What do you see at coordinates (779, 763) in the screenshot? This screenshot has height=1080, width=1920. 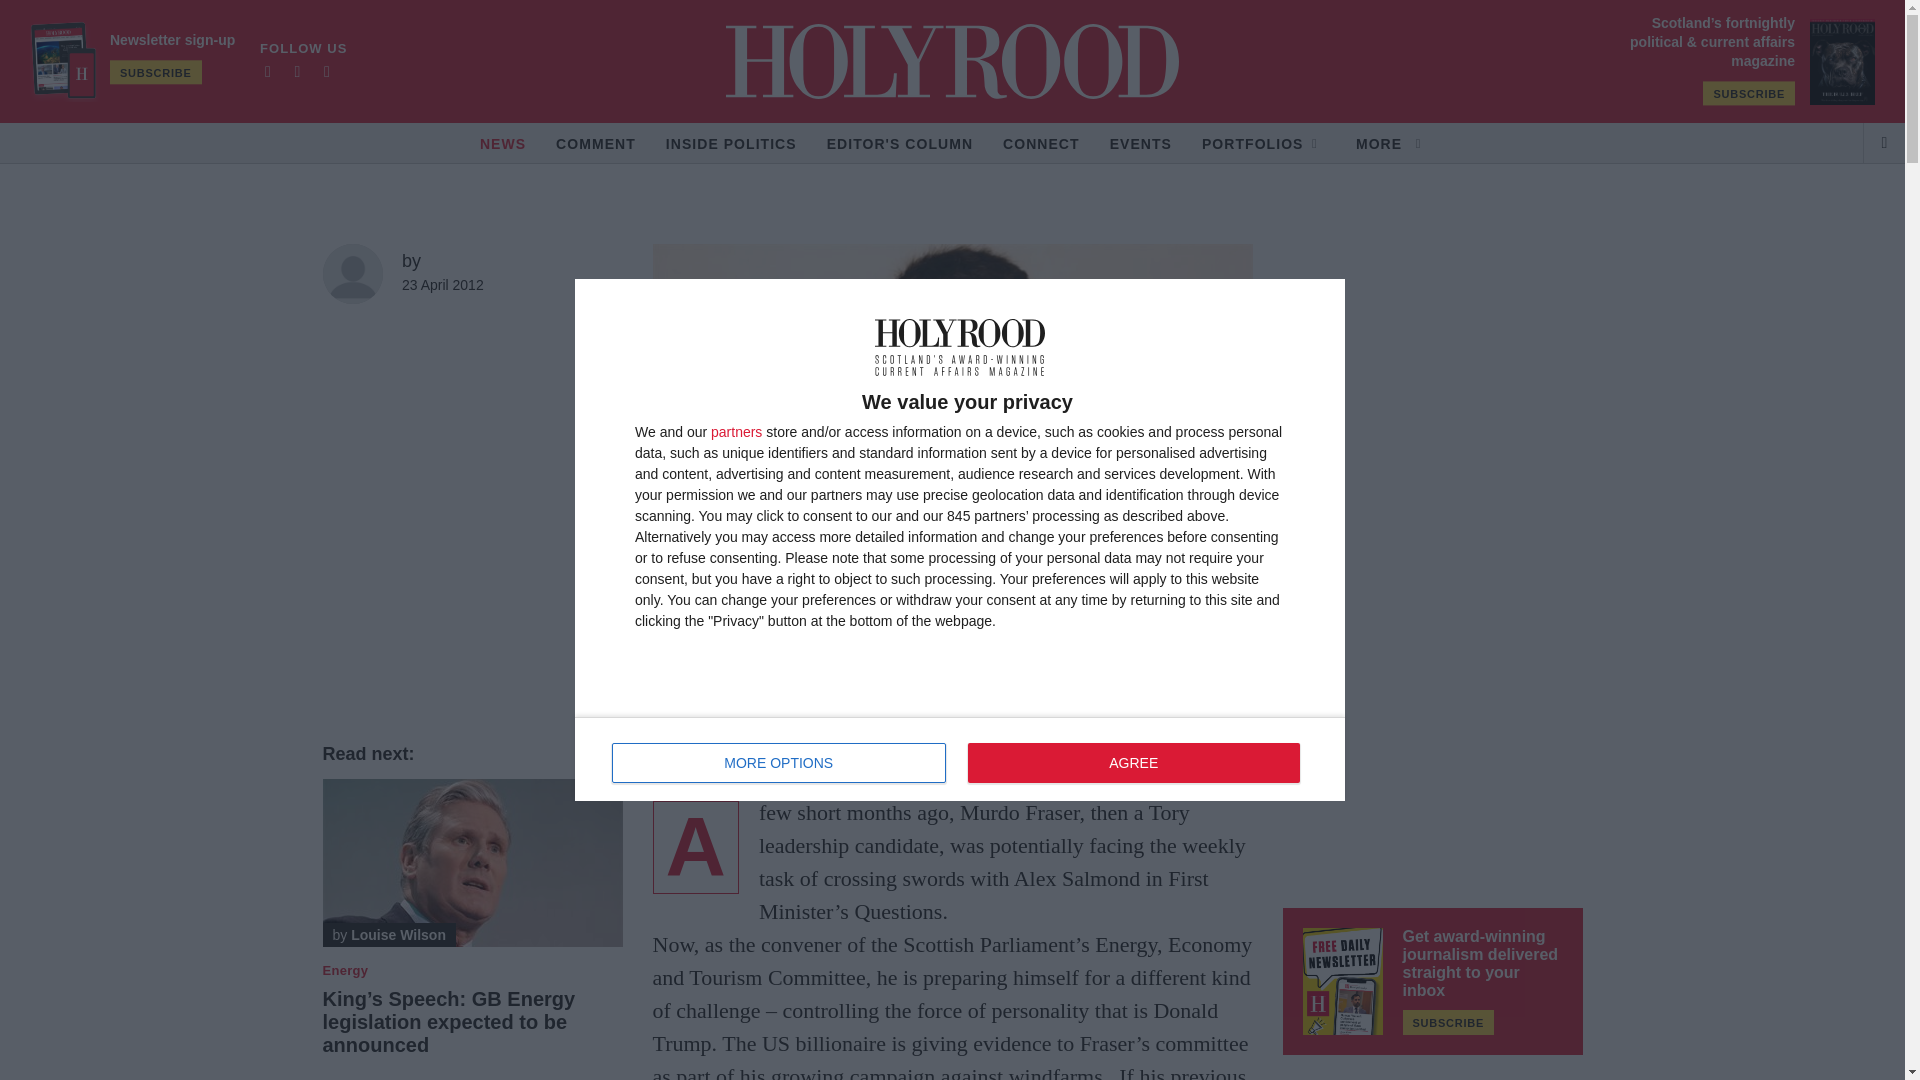 I see `MORE OPTIONS` at bounding box center [779, 763].